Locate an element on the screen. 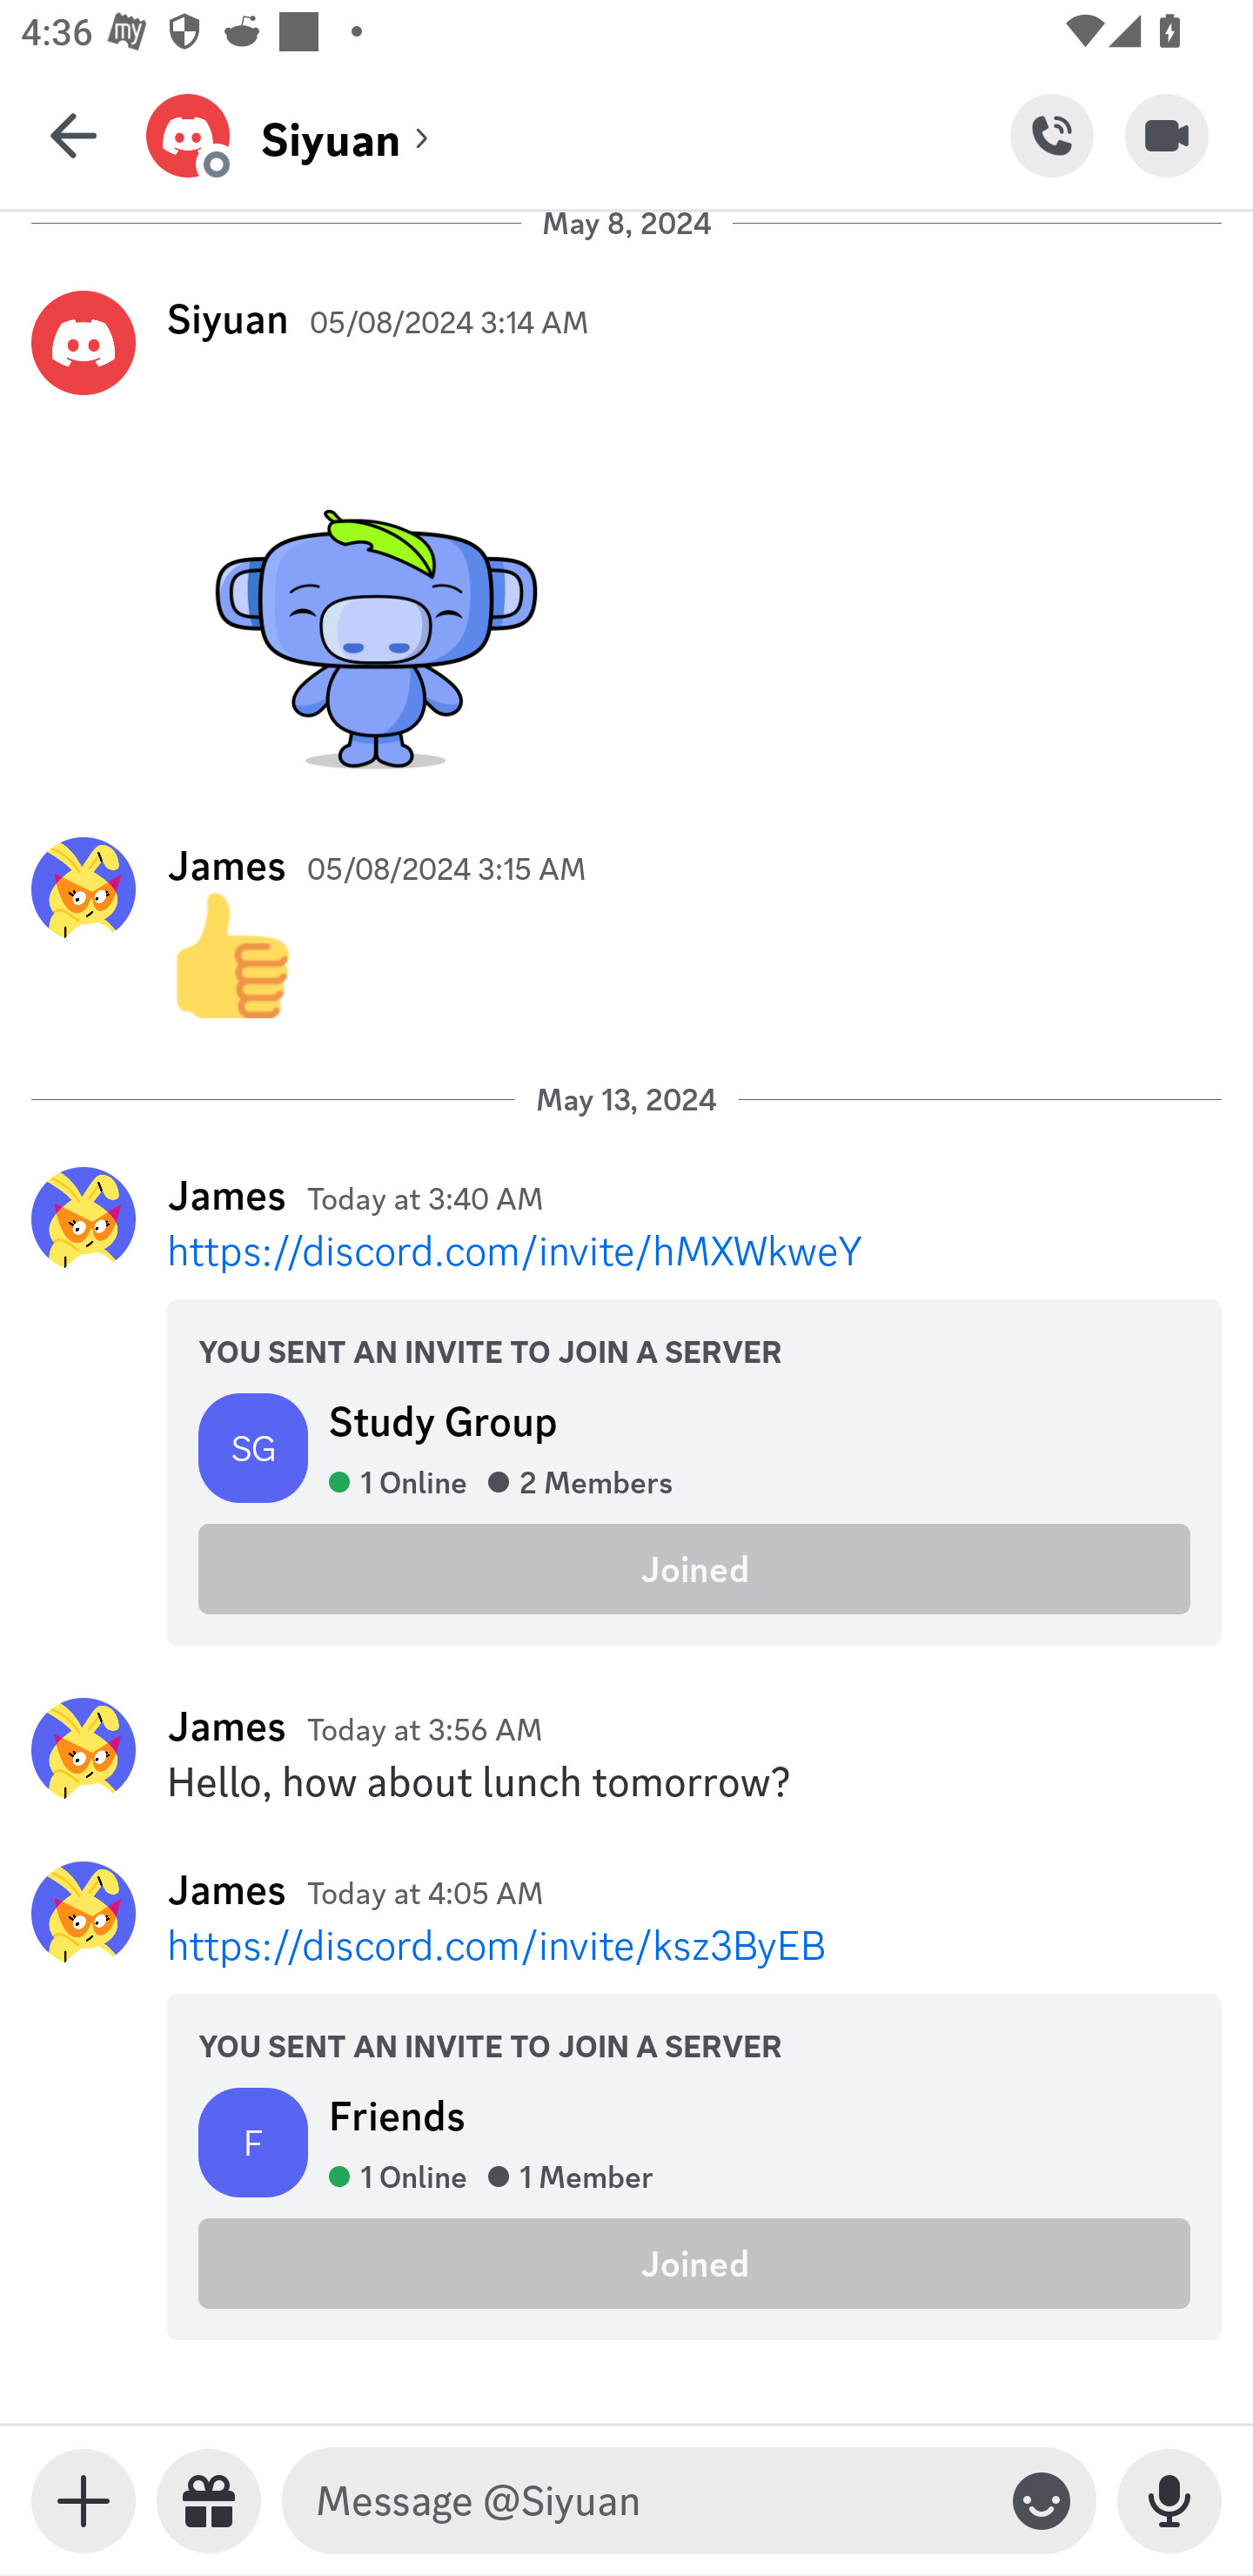 This screenshot has height=2576, width=1253. Siyuan is located at coordinates (228, 318).